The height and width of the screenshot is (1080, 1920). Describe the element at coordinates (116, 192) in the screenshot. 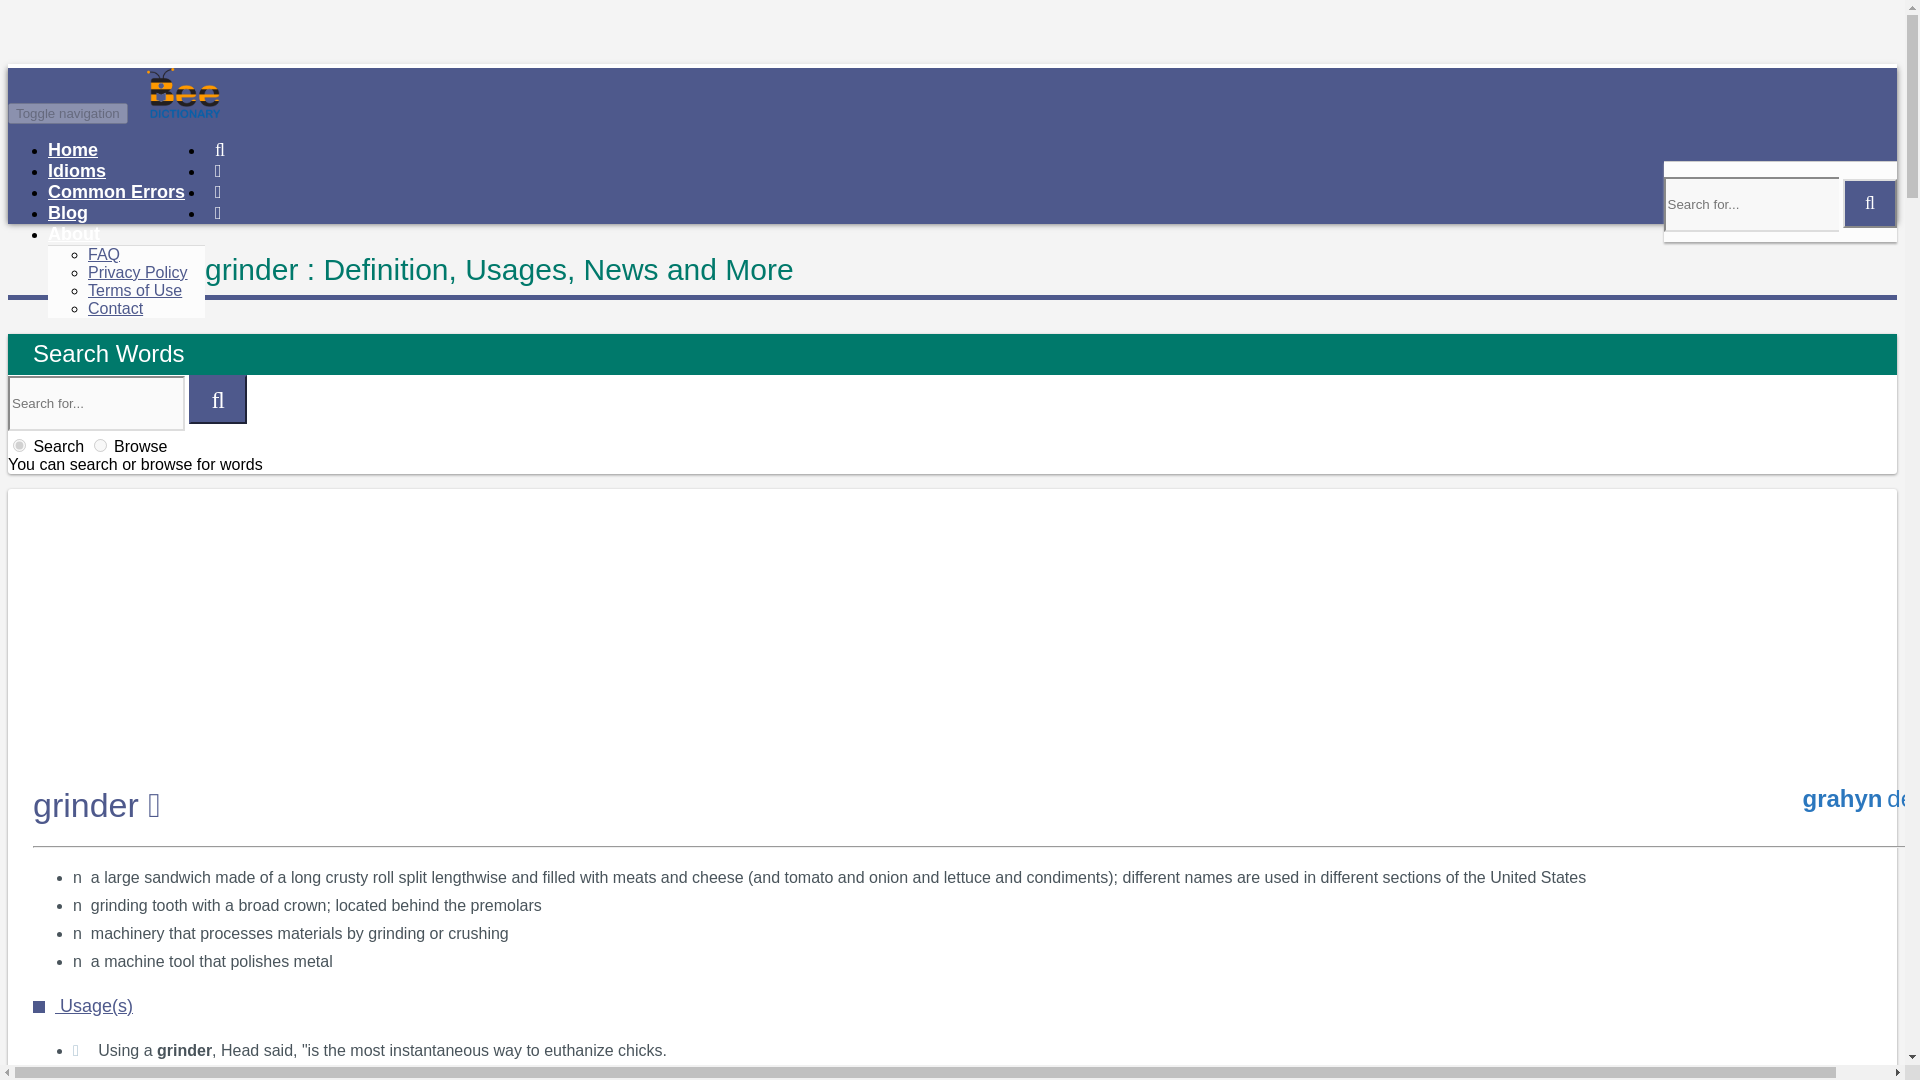

I see `Common Errors` at that location.